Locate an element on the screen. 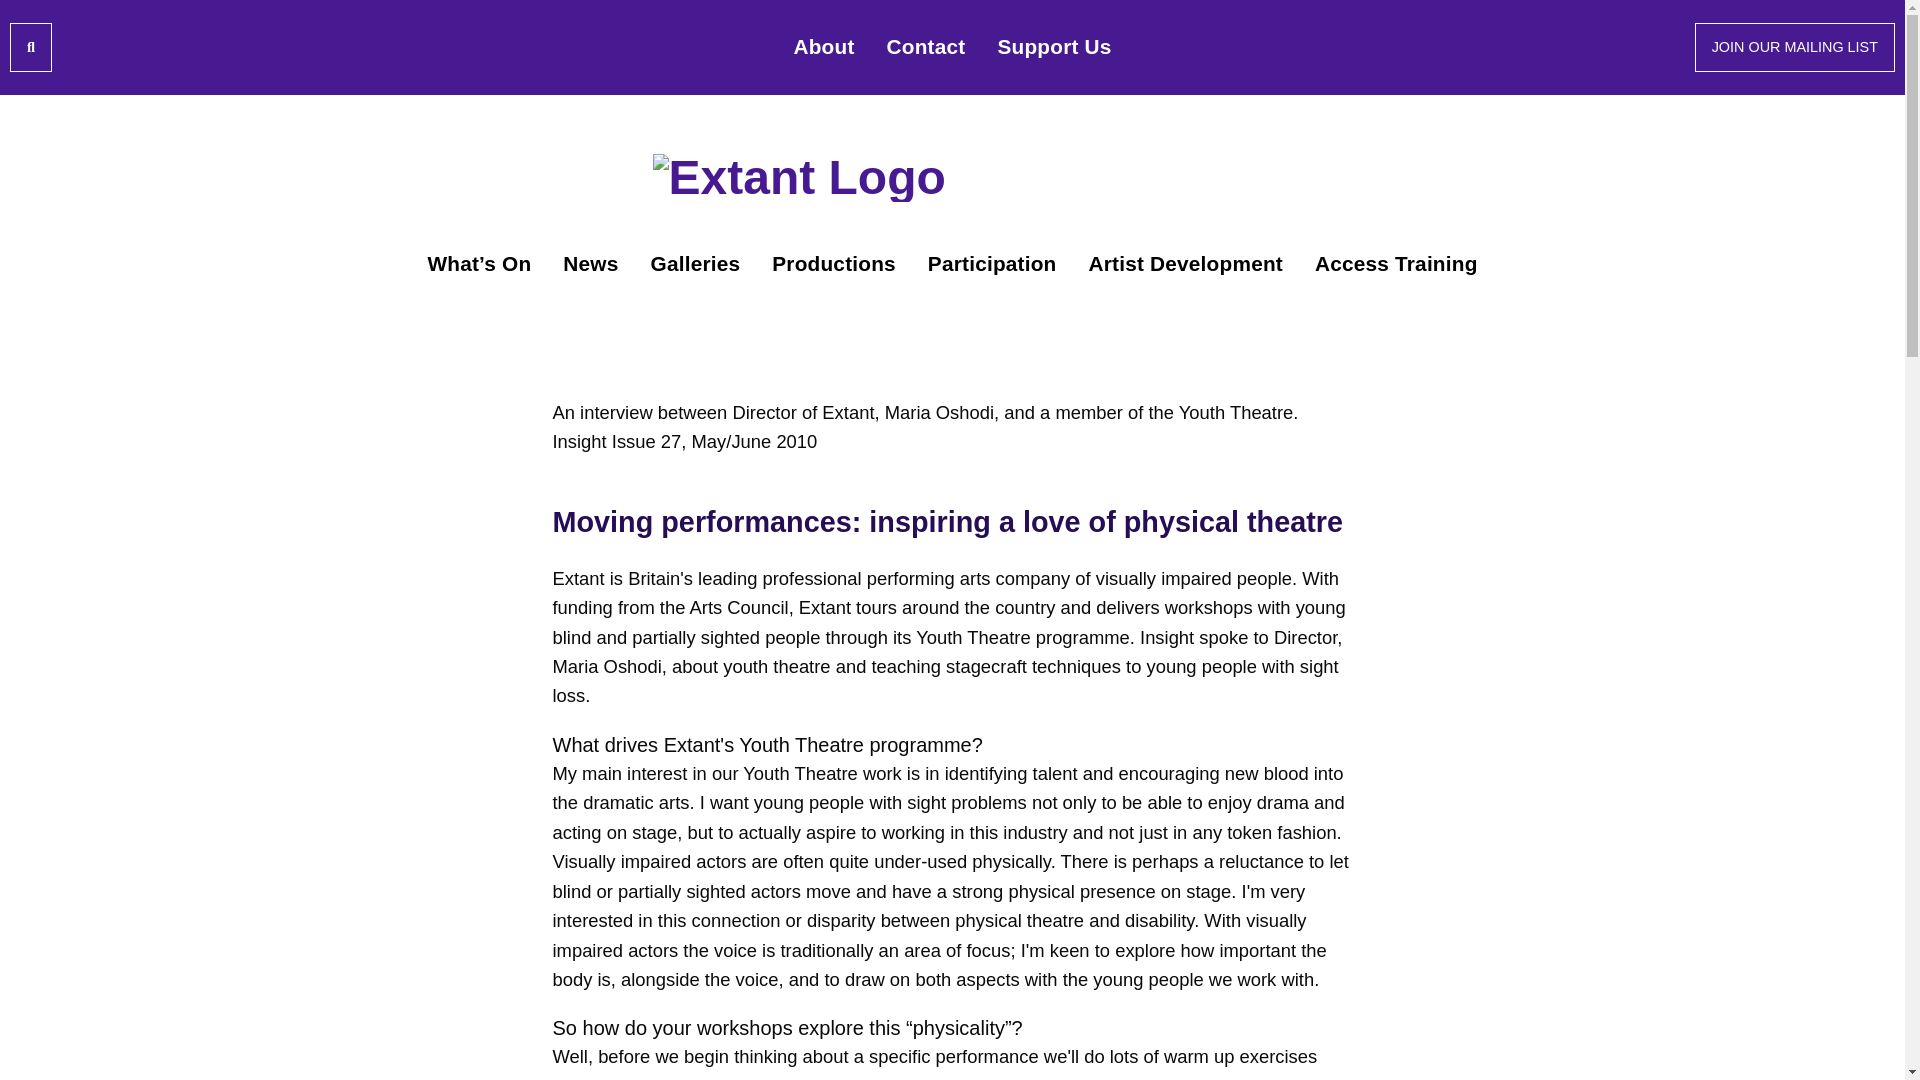  Participation is located at coordinates (992, 263).